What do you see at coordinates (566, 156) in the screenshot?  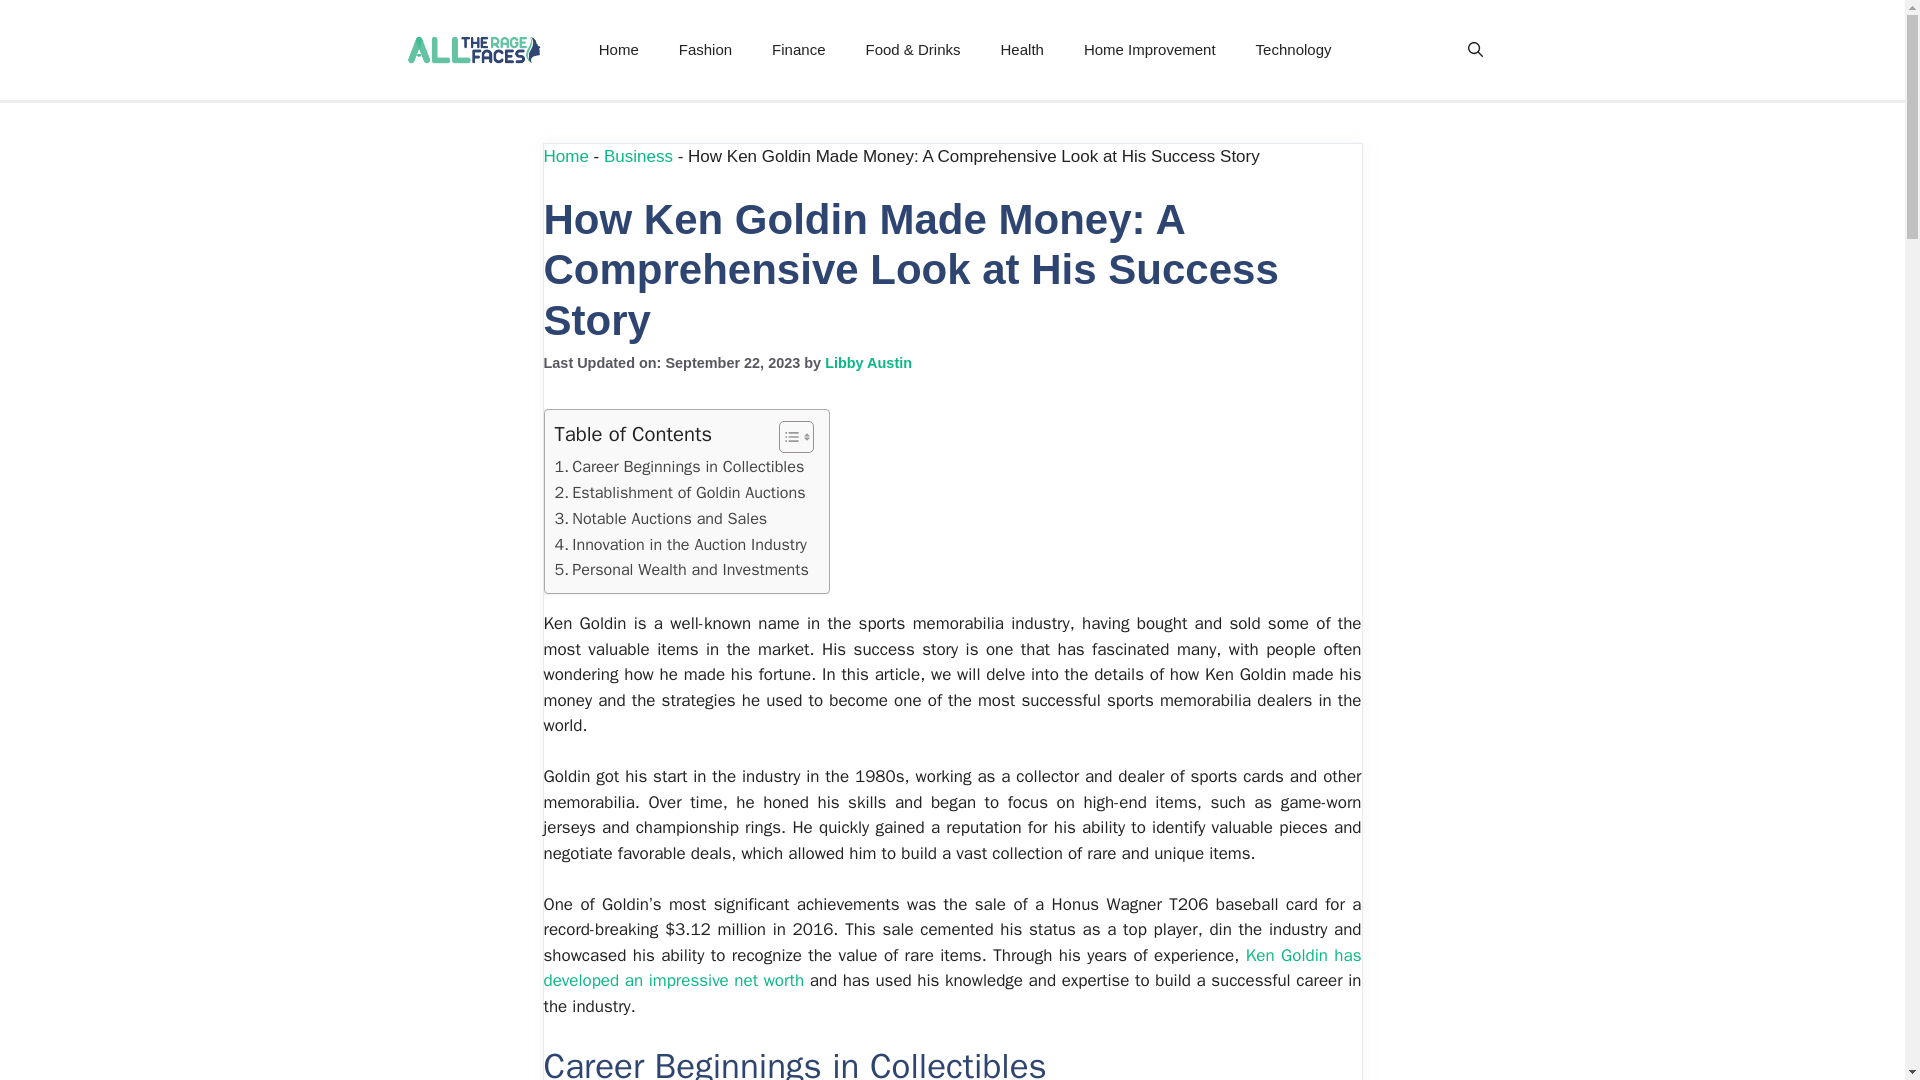 I see `Home` at bounding box center [566, 156].